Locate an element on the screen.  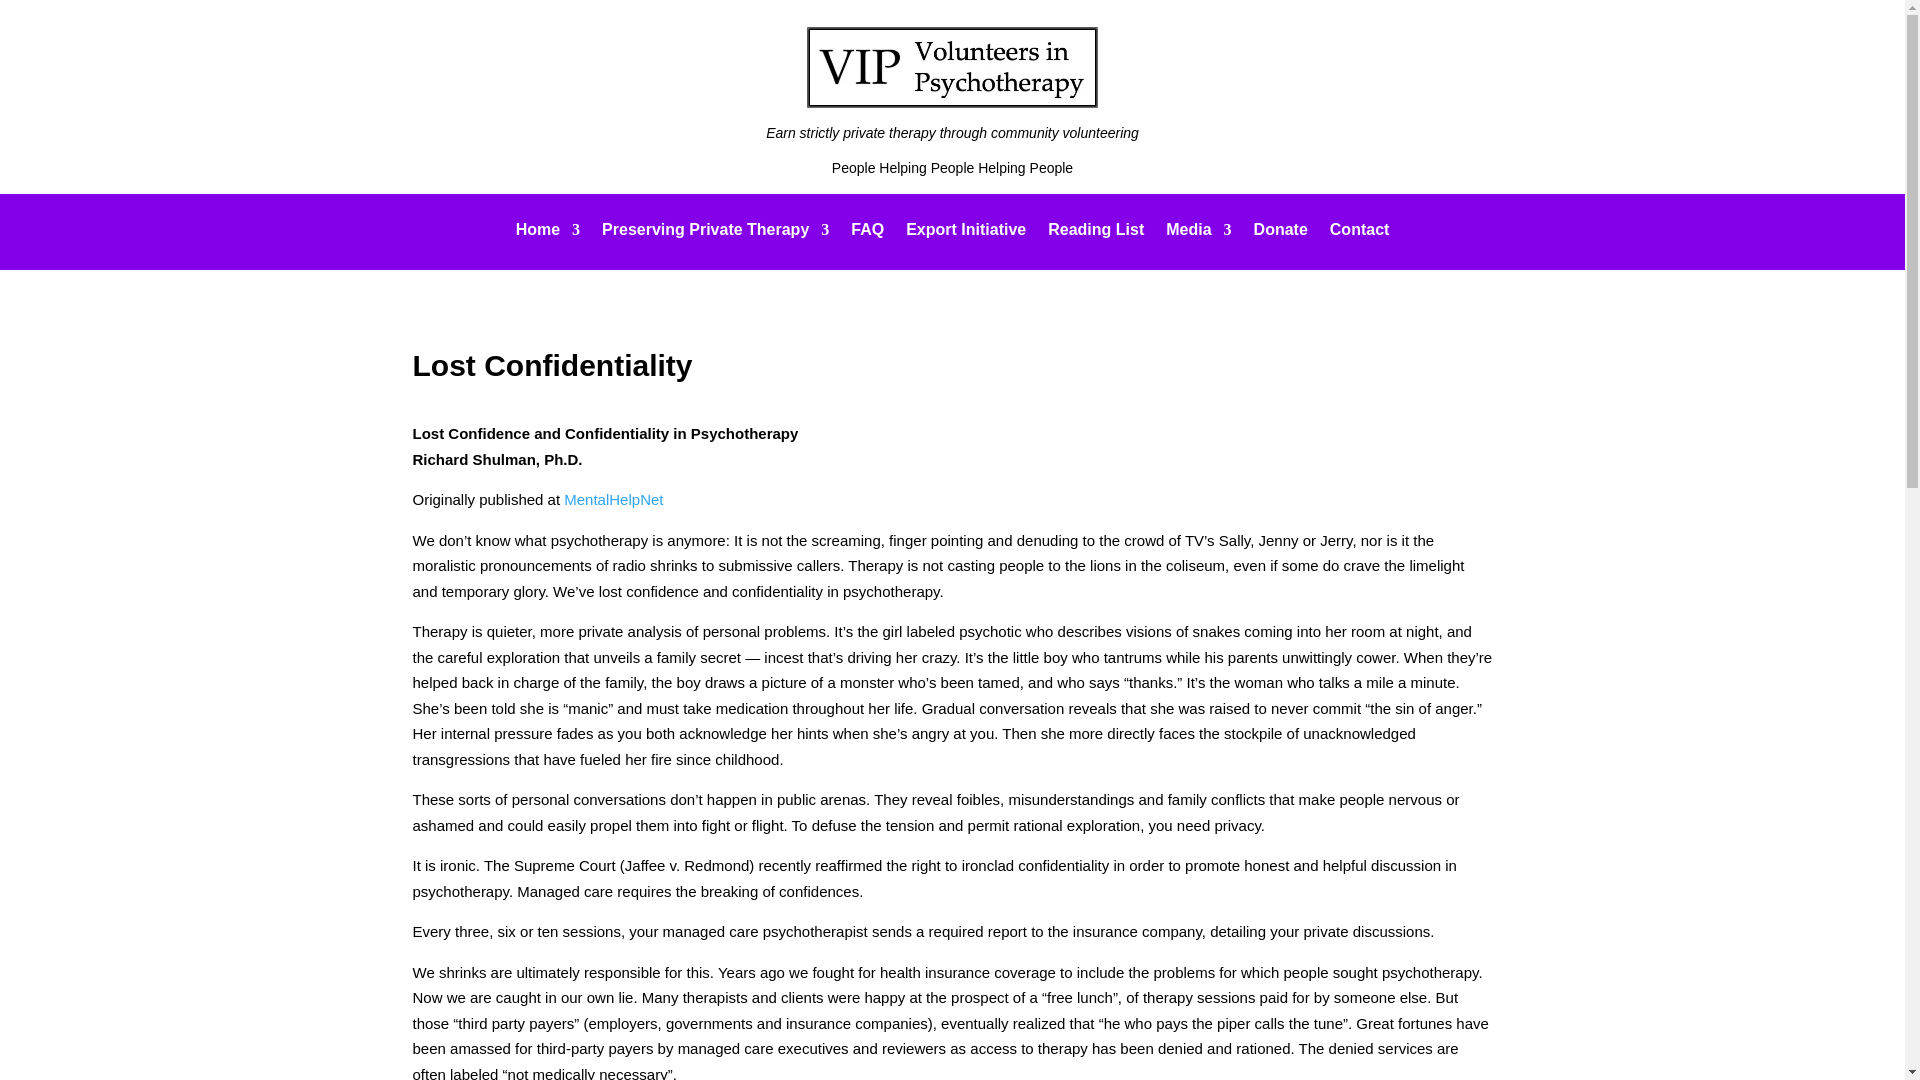
Home is located at coordinates (548, 234).